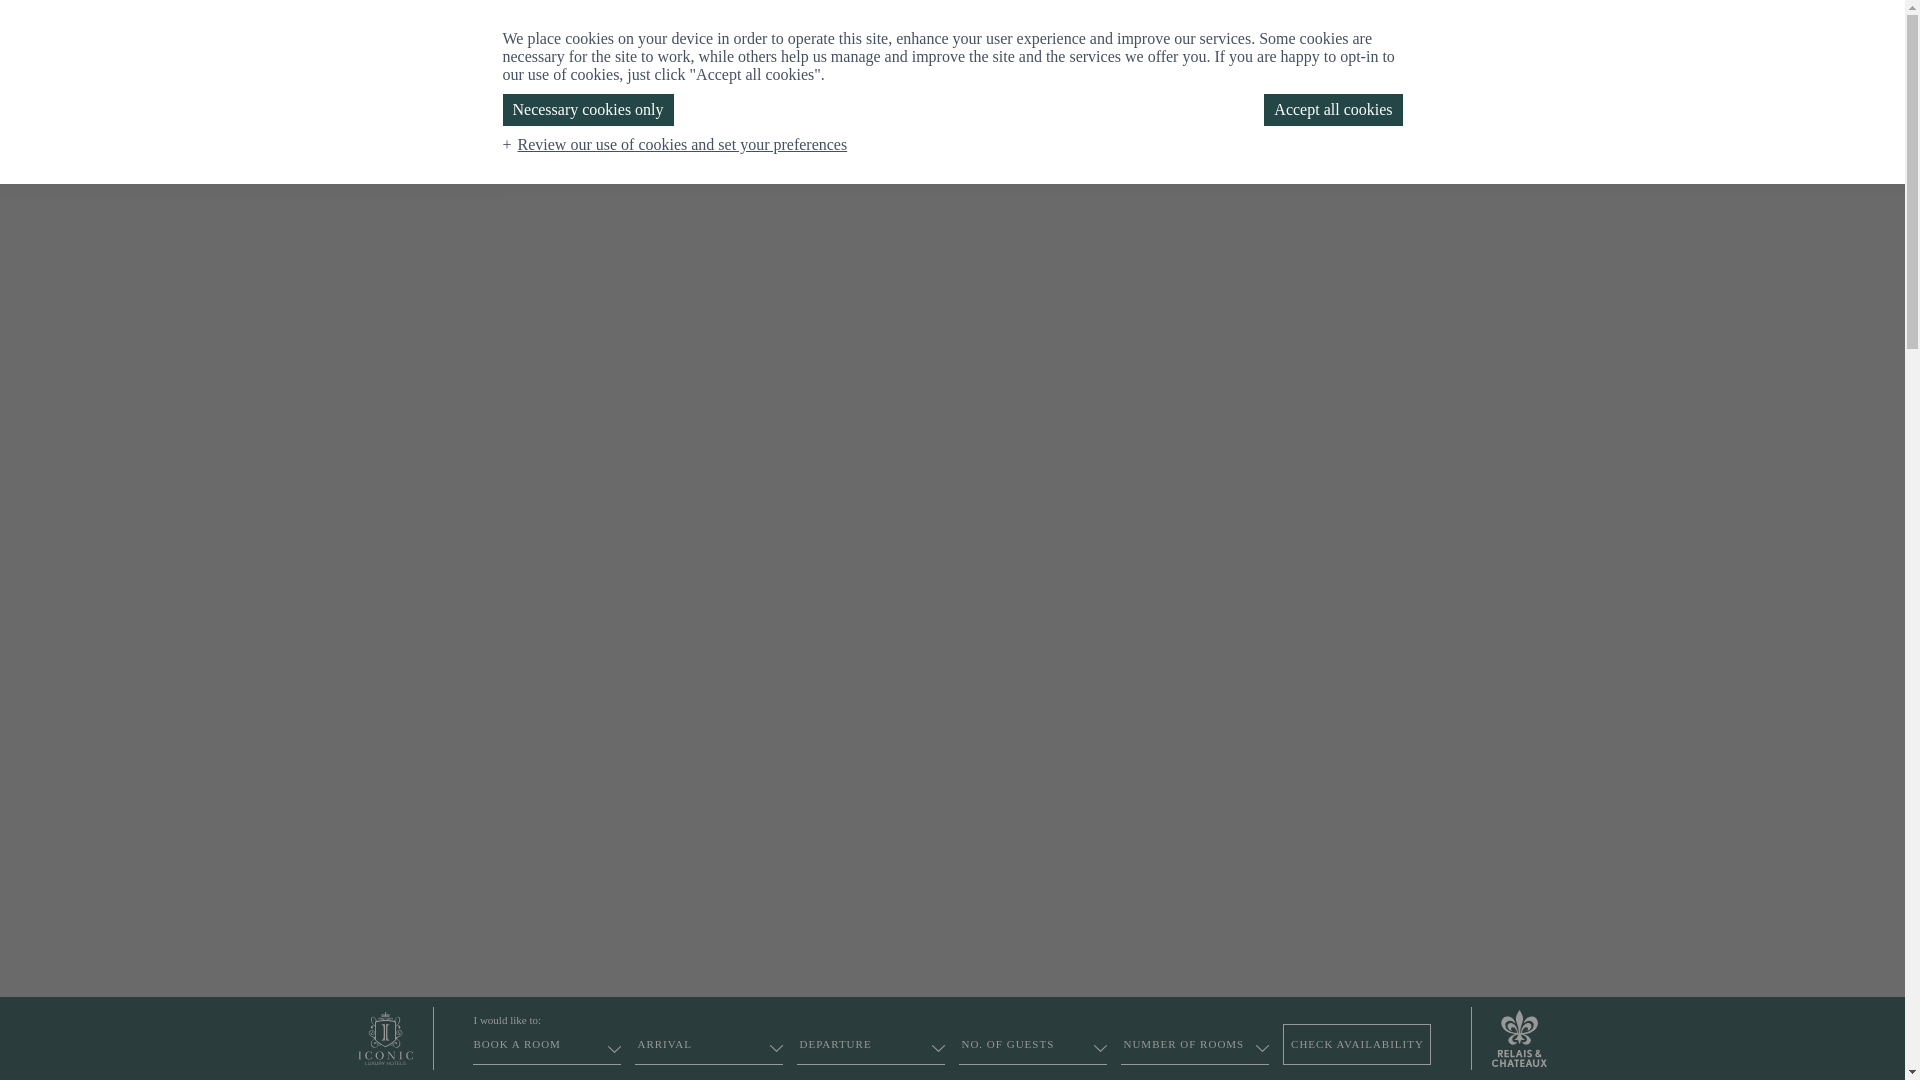  Describe the element at coordinates (1333, 110) in the screenshot. I see `Accept all cookies` at that location.